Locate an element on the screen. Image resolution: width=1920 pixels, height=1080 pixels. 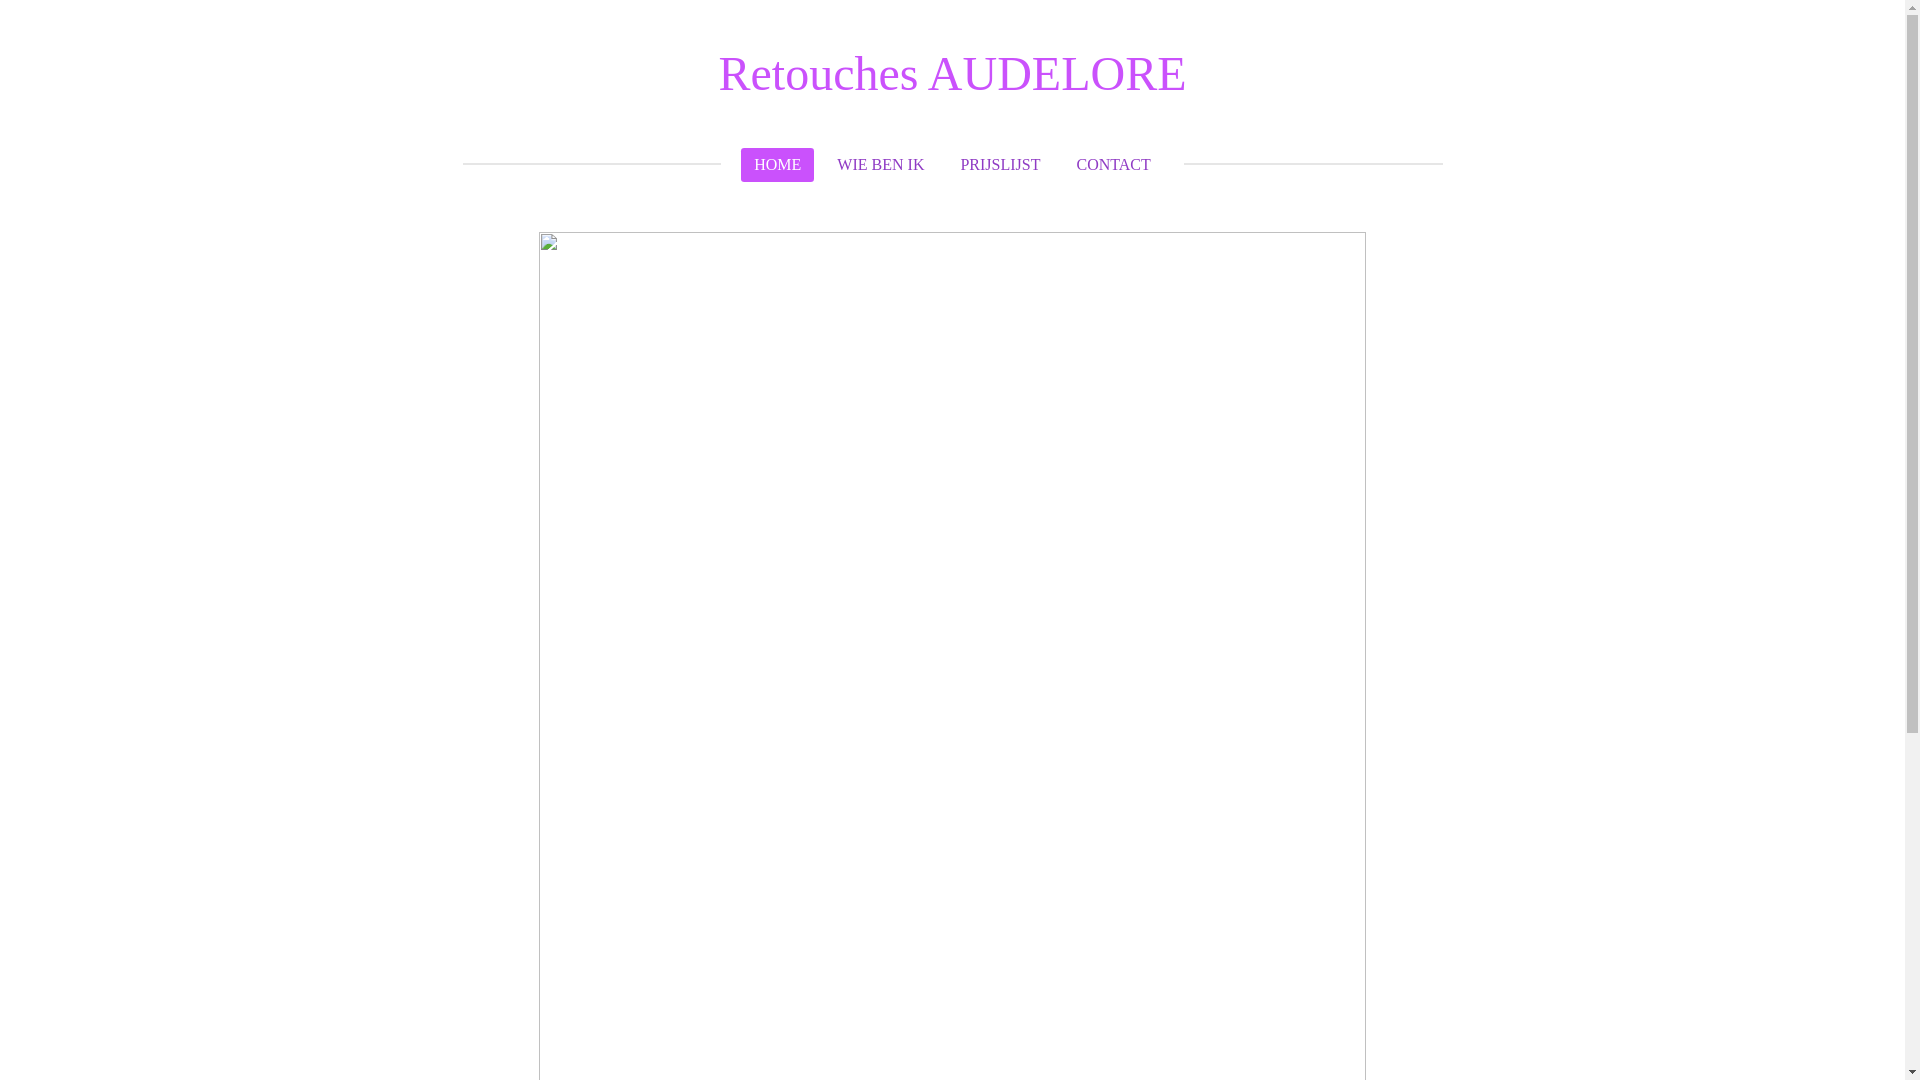
PRIJSLIJST is located at coordinates (1000, 165).